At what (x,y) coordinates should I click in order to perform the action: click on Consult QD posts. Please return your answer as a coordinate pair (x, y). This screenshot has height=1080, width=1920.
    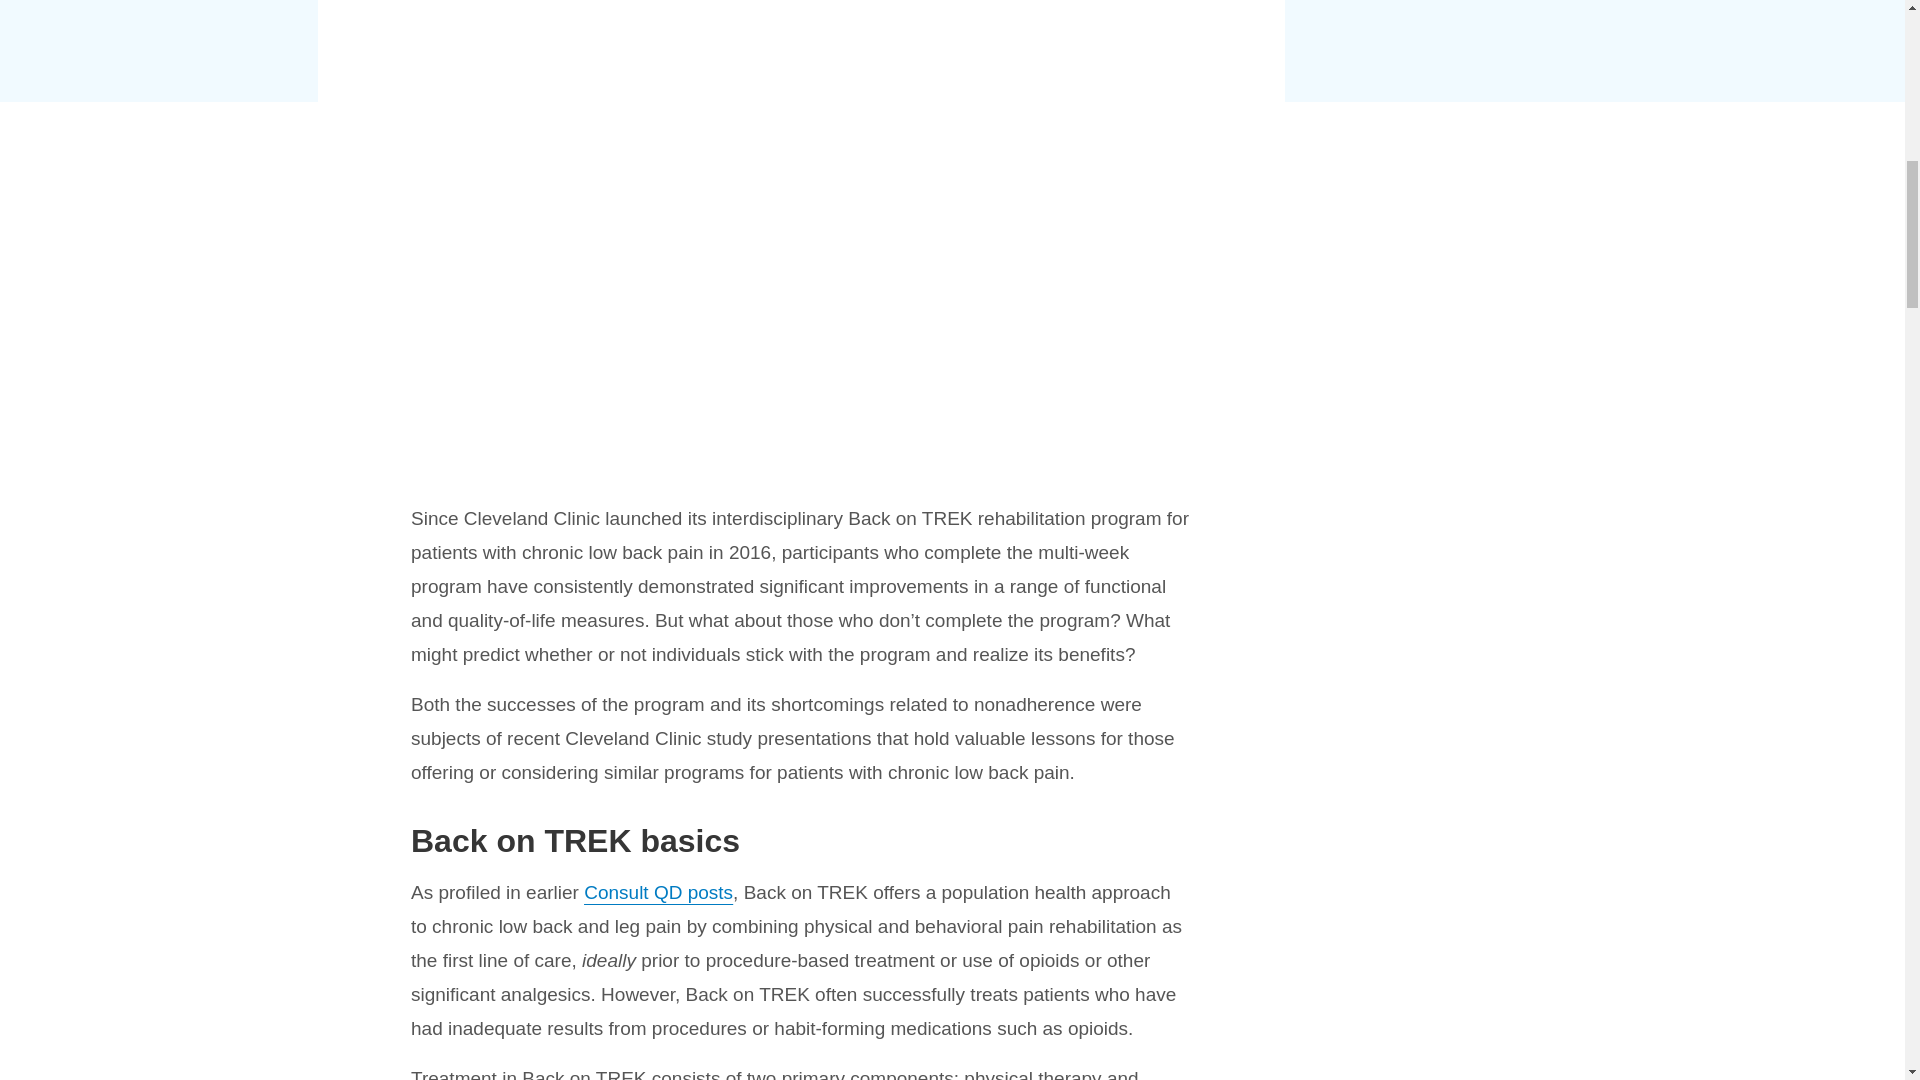
    Looking at the image, I should click on (658, 892).